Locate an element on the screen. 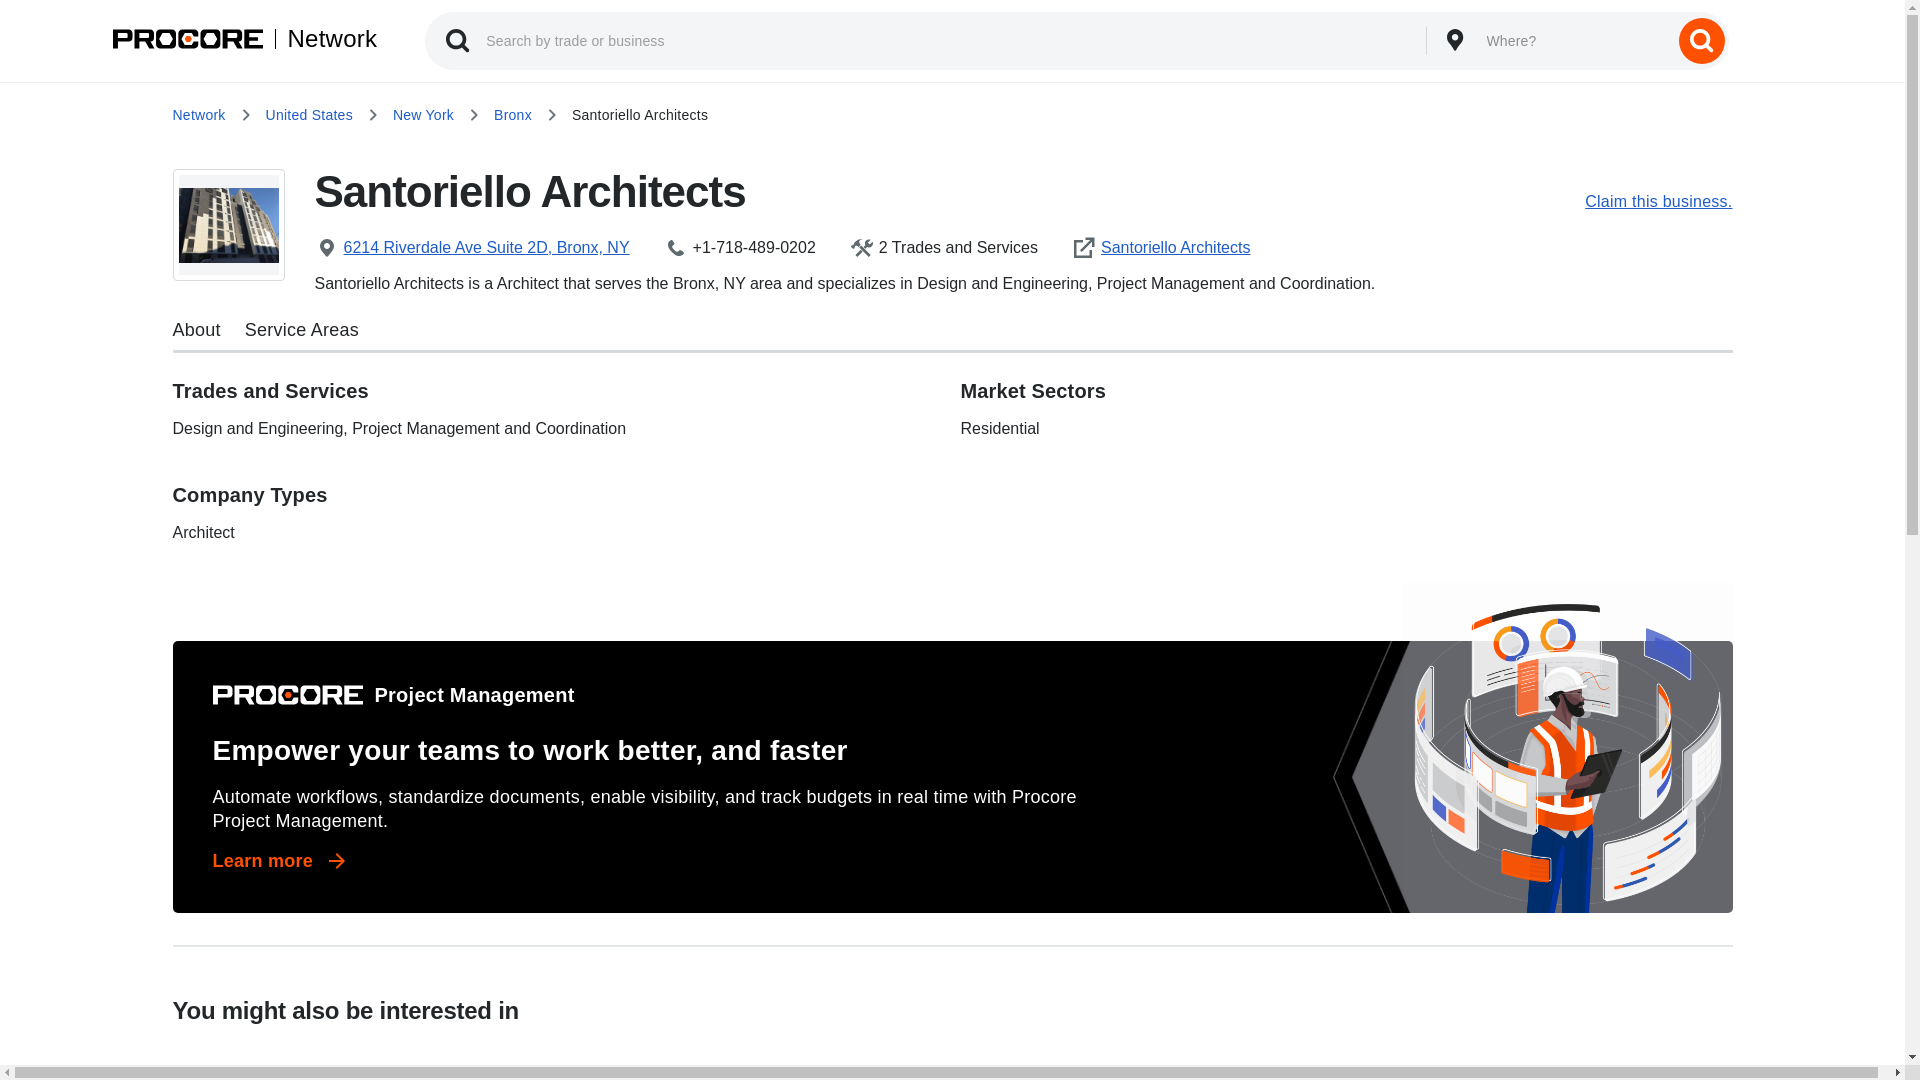 The width and height of the screenshot is (1920, 1080). About is located at coordinates (196, 330).